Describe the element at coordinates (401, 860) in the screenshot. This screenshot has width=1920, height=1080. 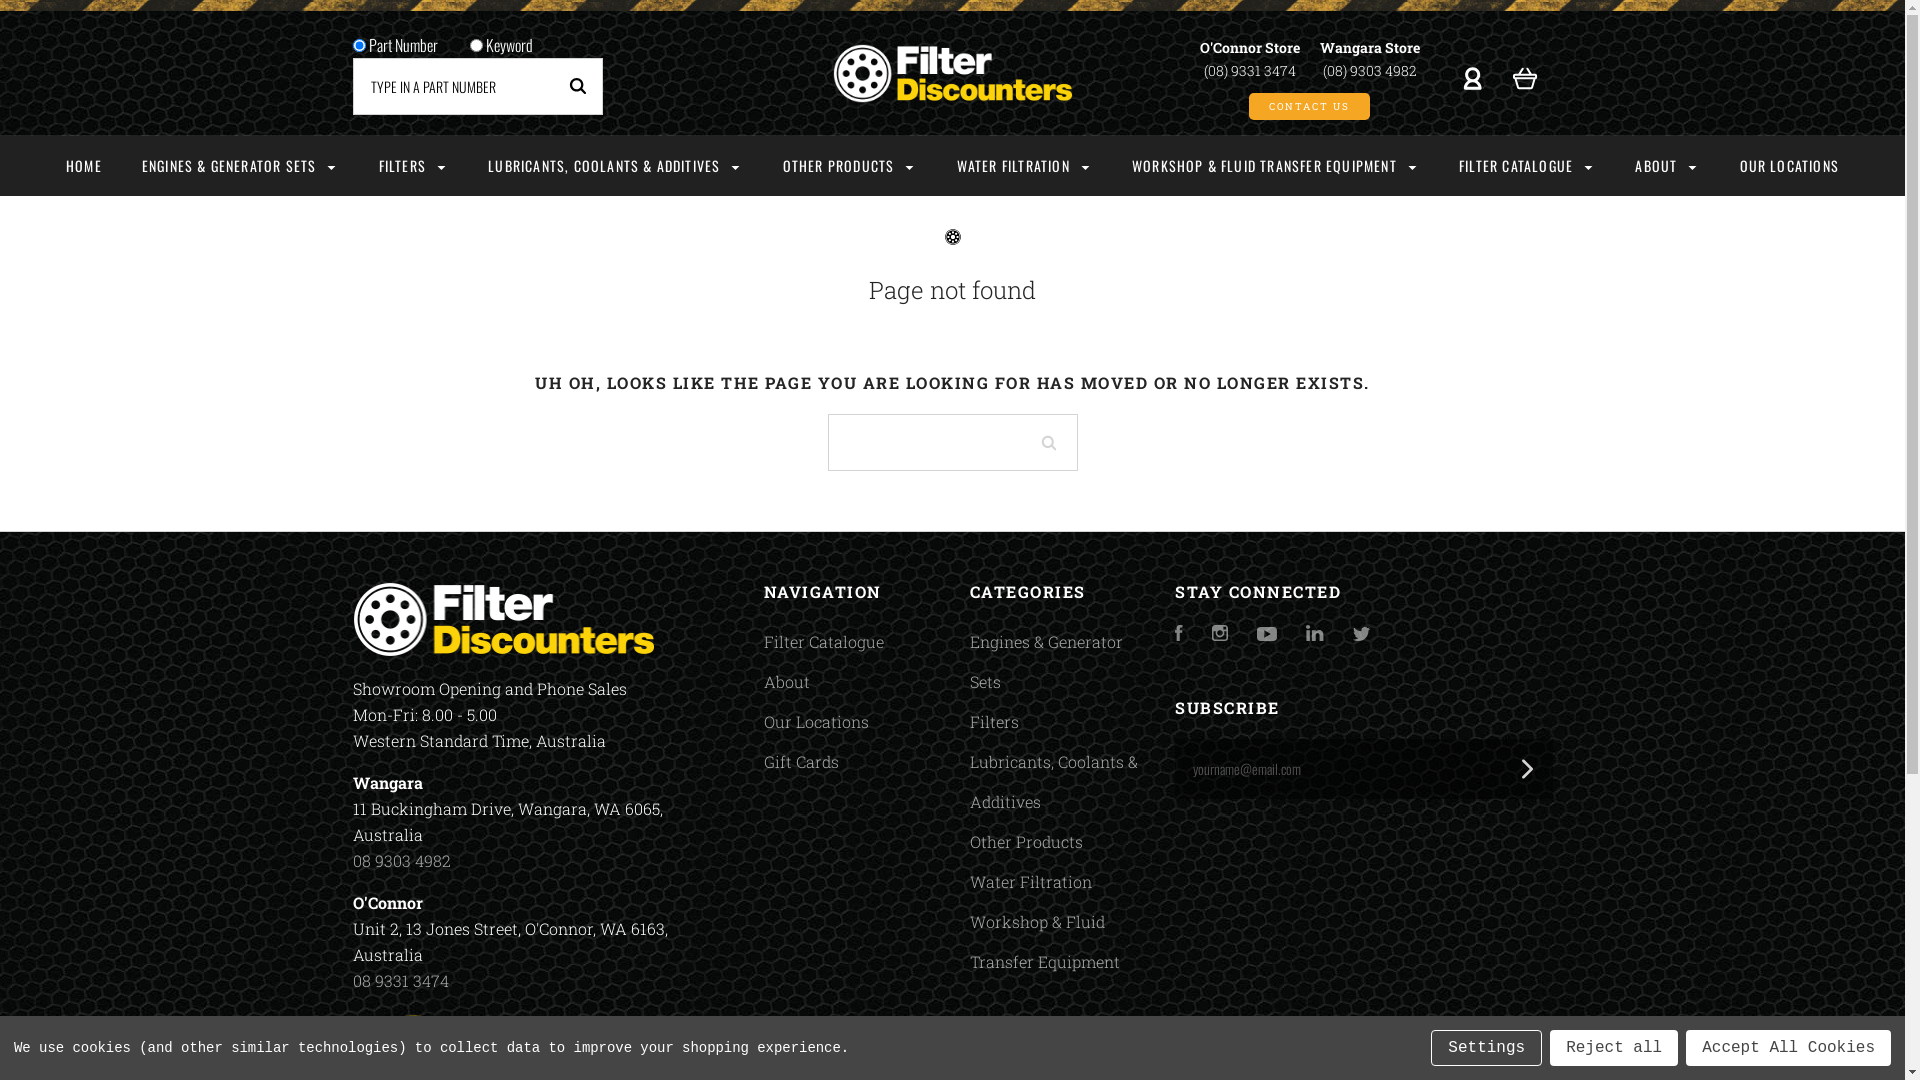
I see `08 9303 4982` at that location.